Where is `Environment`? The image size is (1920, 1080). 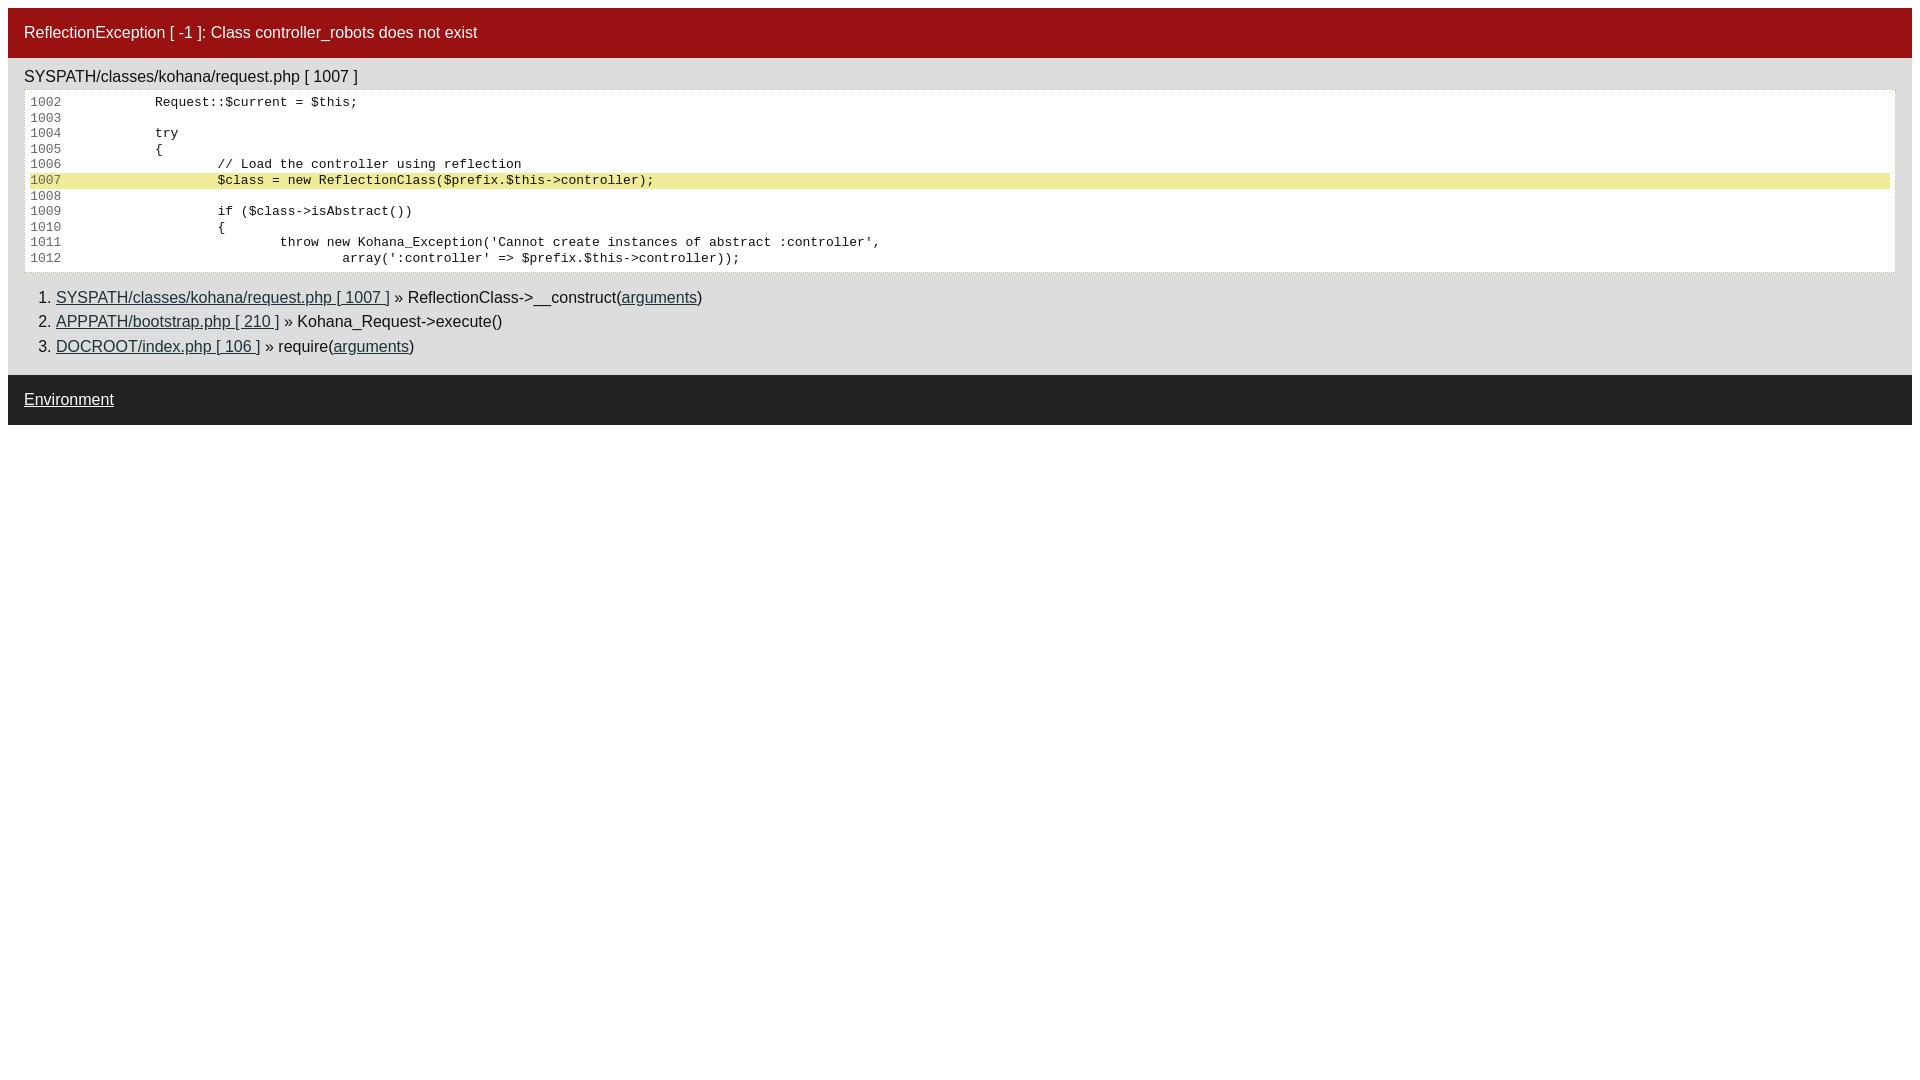 Environment is located at coordinates (69, 400).